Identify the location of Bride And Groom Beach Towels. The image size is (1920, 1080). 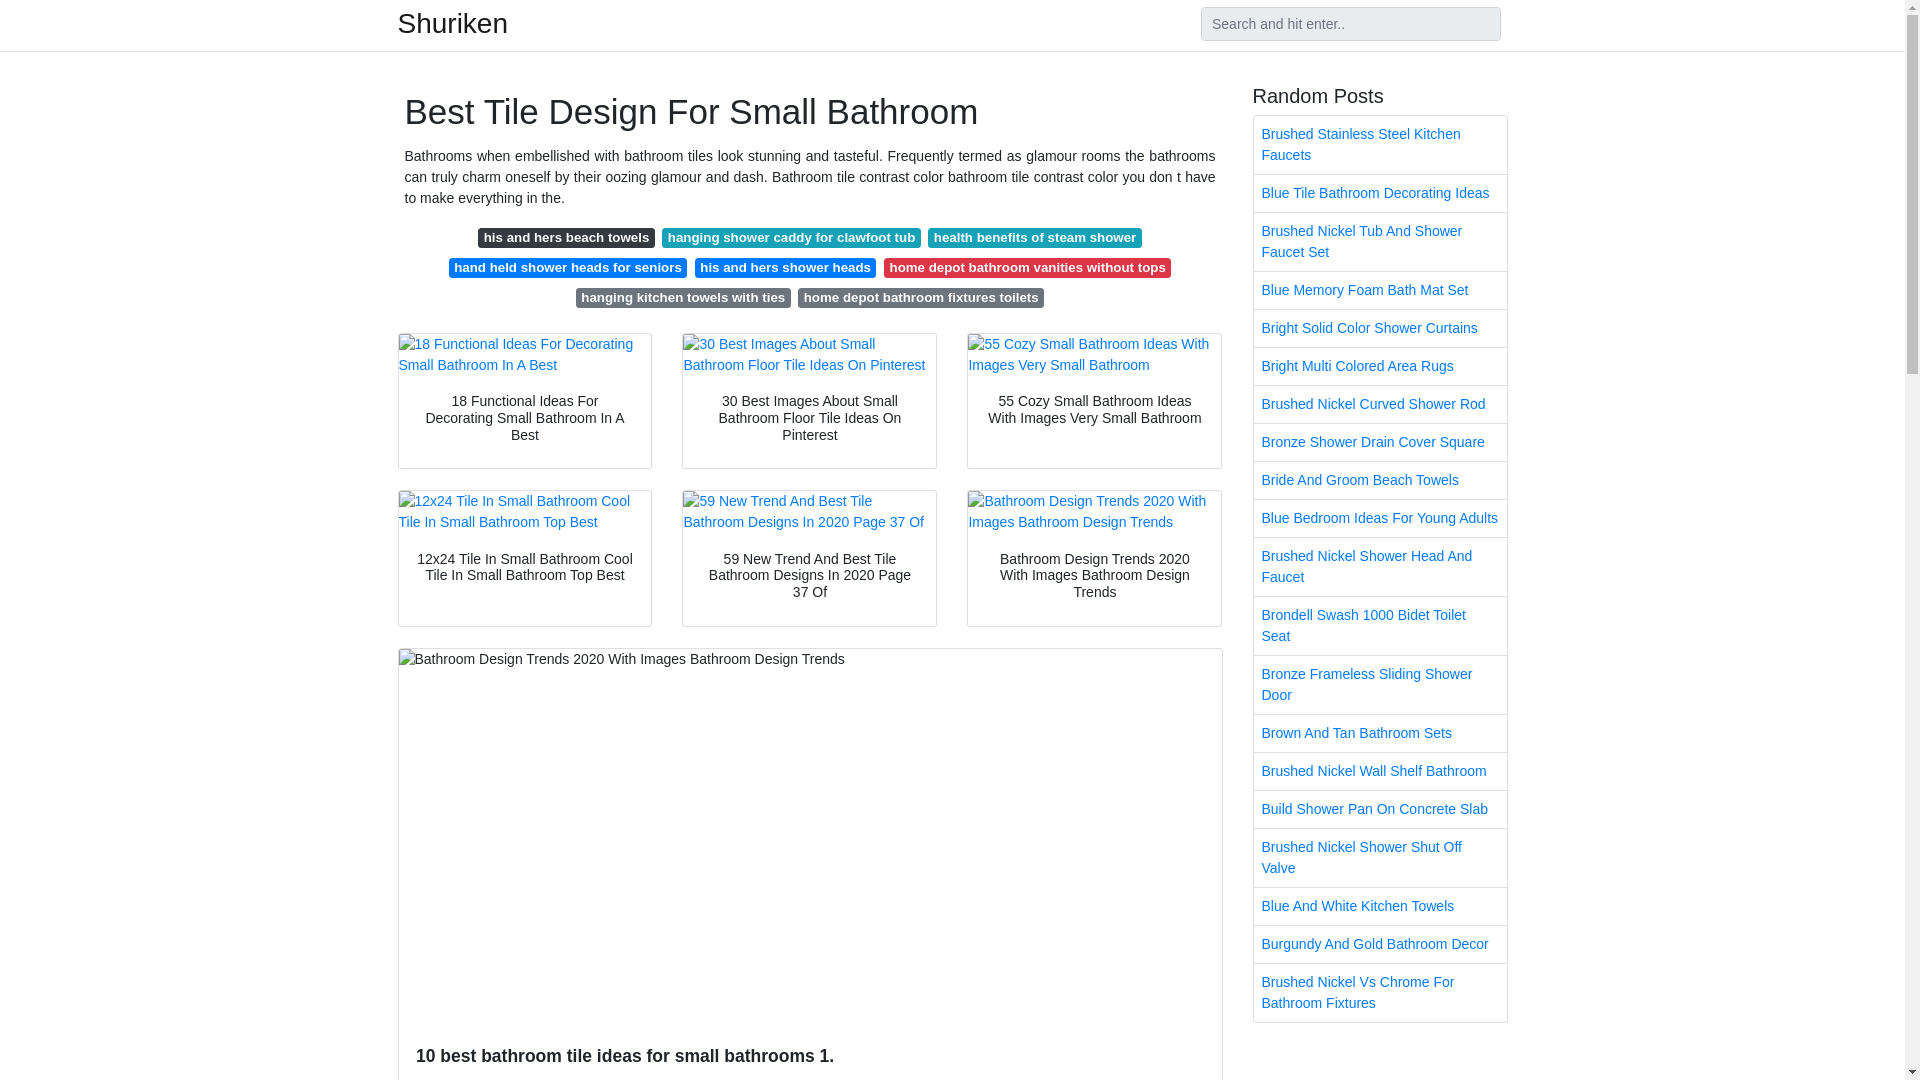
(1380, 480).